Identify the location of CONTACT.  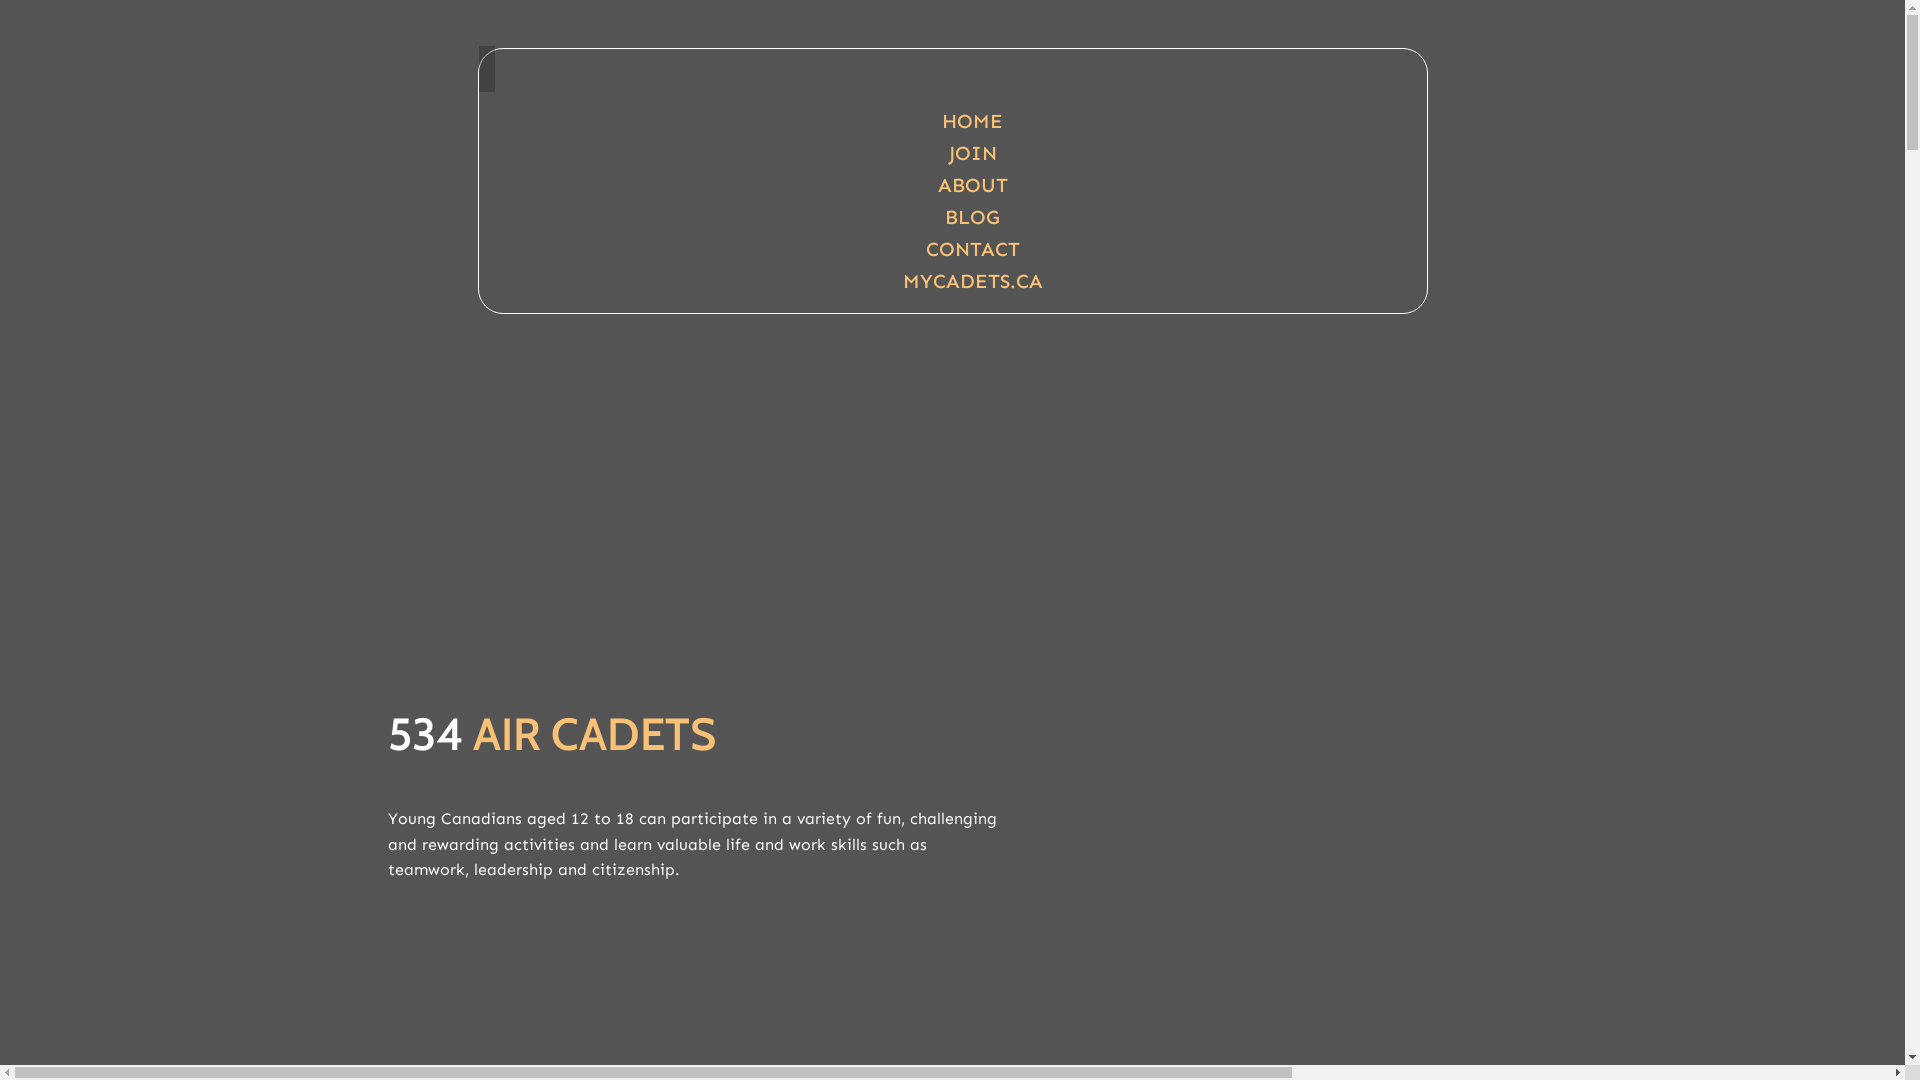
(973, 249).